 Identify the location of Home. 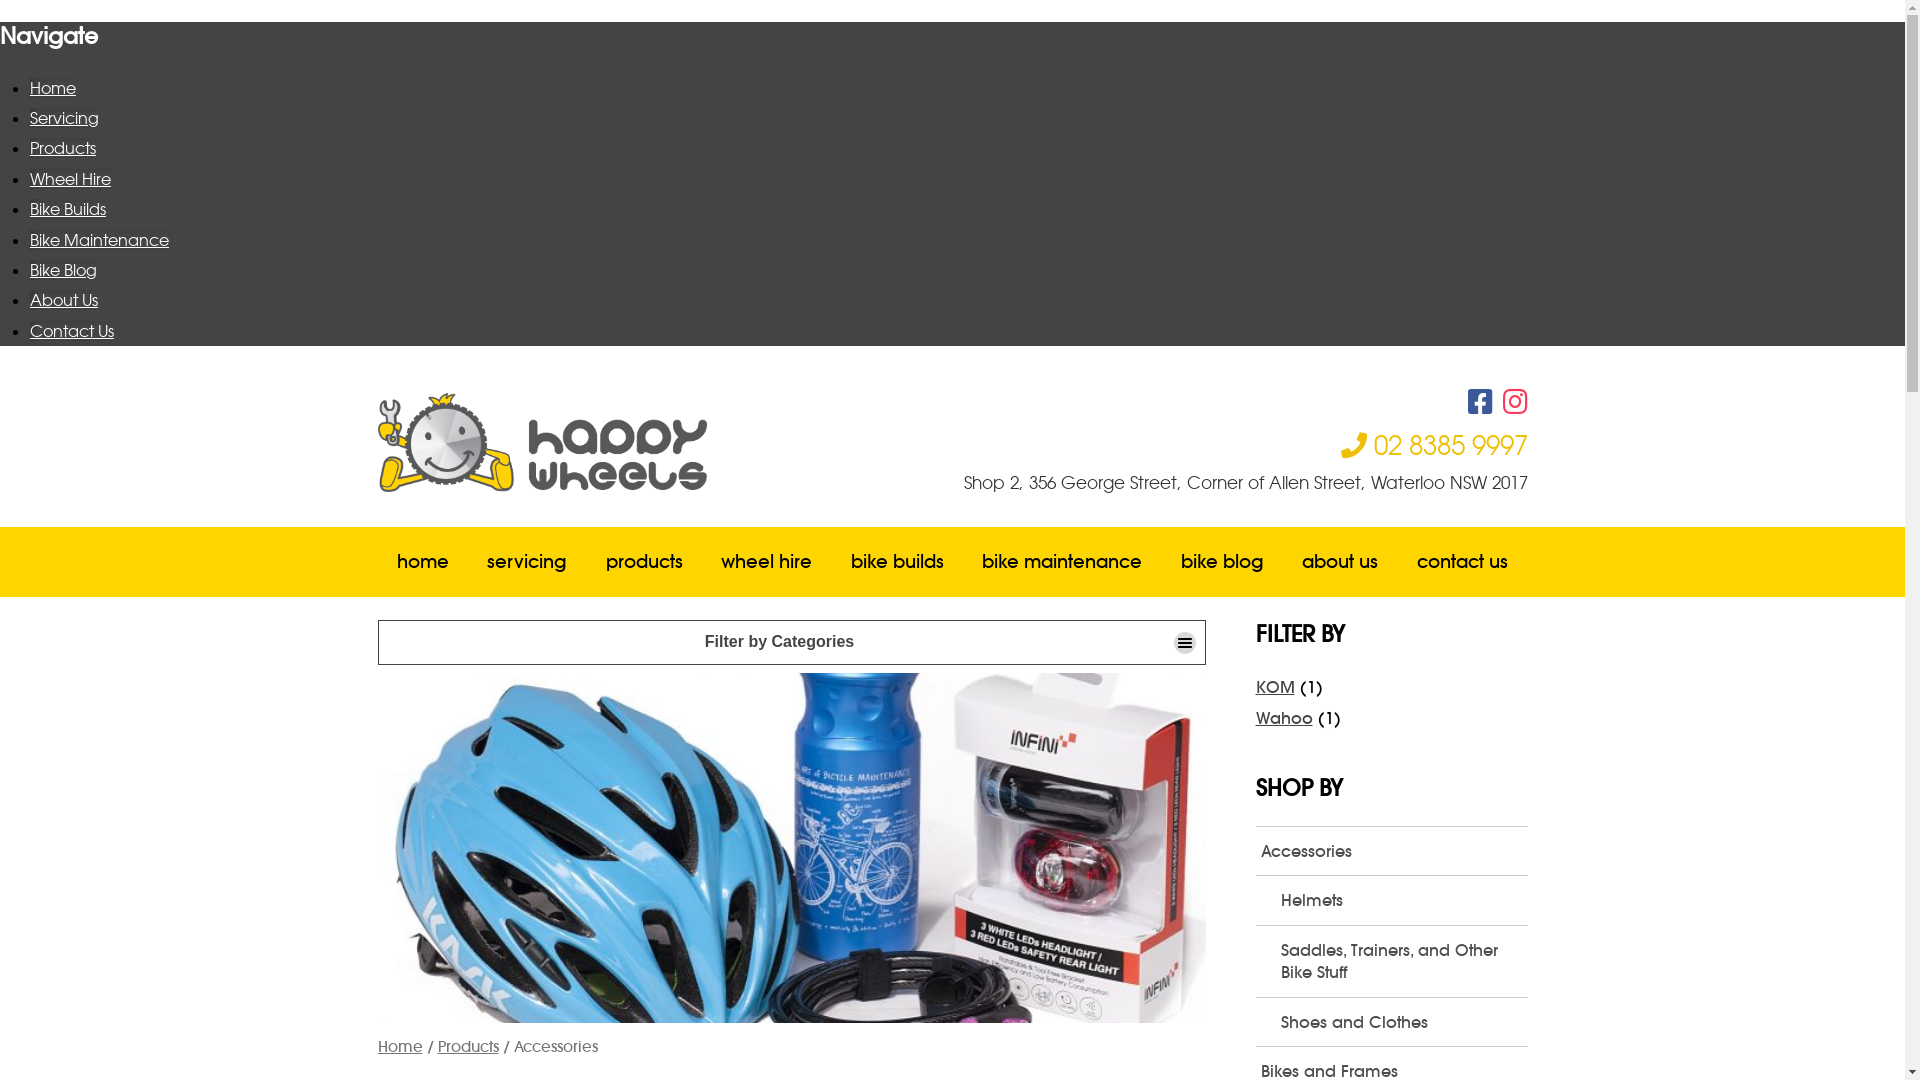
(400, 1046).